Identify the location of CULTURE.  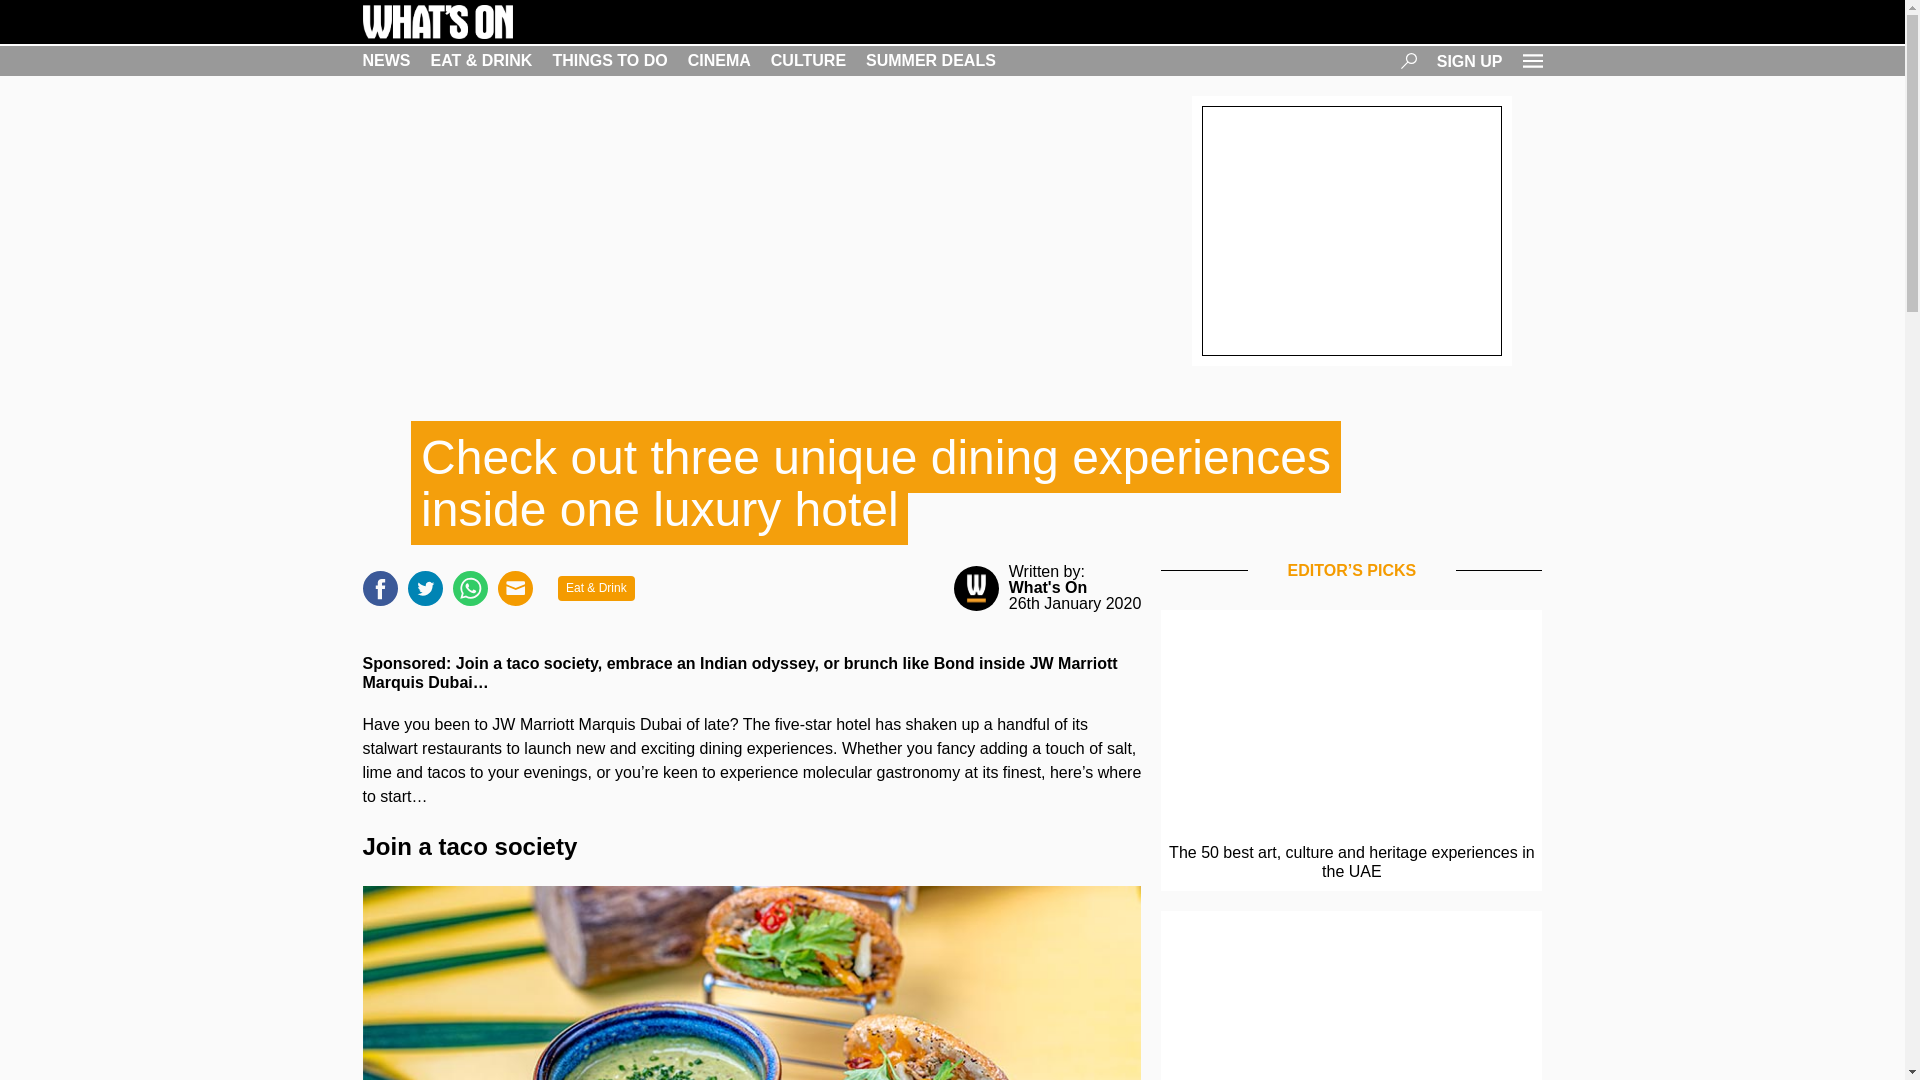
(808, 60).